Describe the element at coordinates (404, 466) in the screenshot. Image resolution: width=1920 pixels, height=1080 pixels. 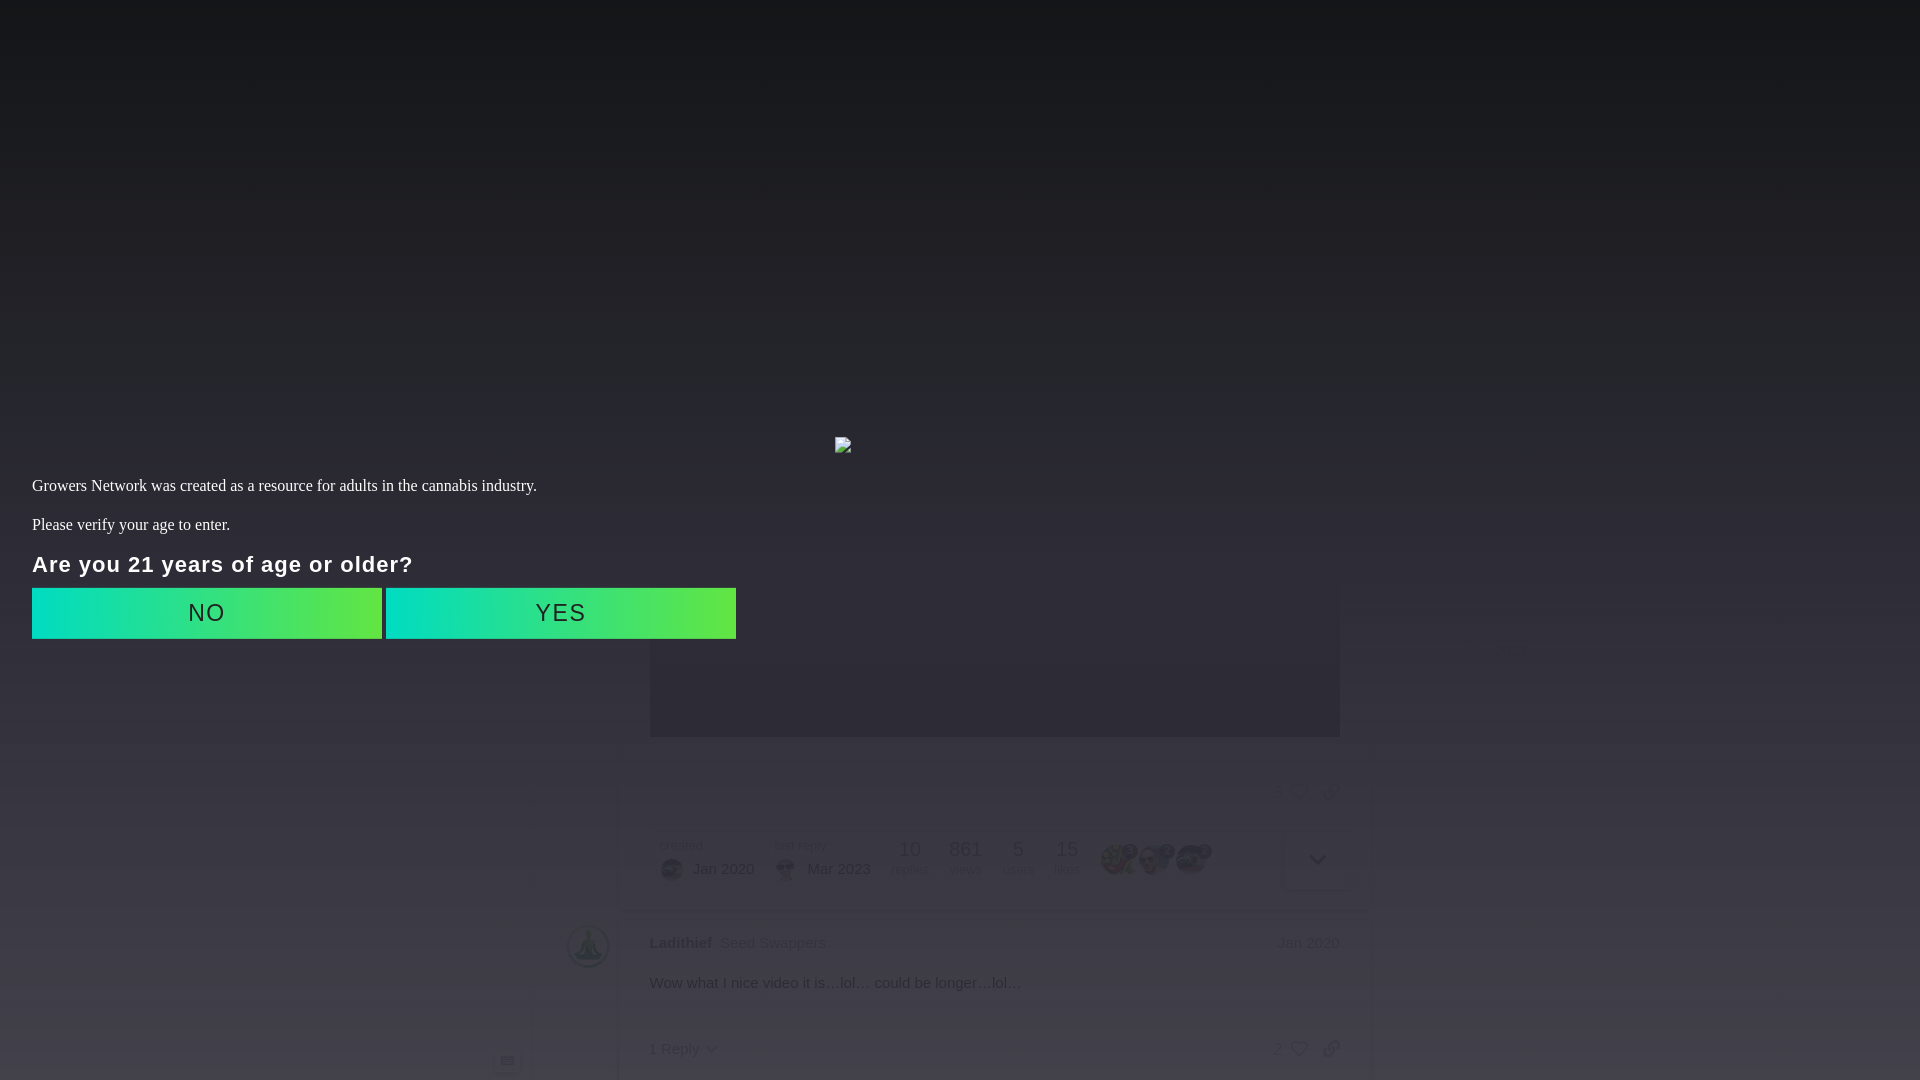
I see `Business` at that location.